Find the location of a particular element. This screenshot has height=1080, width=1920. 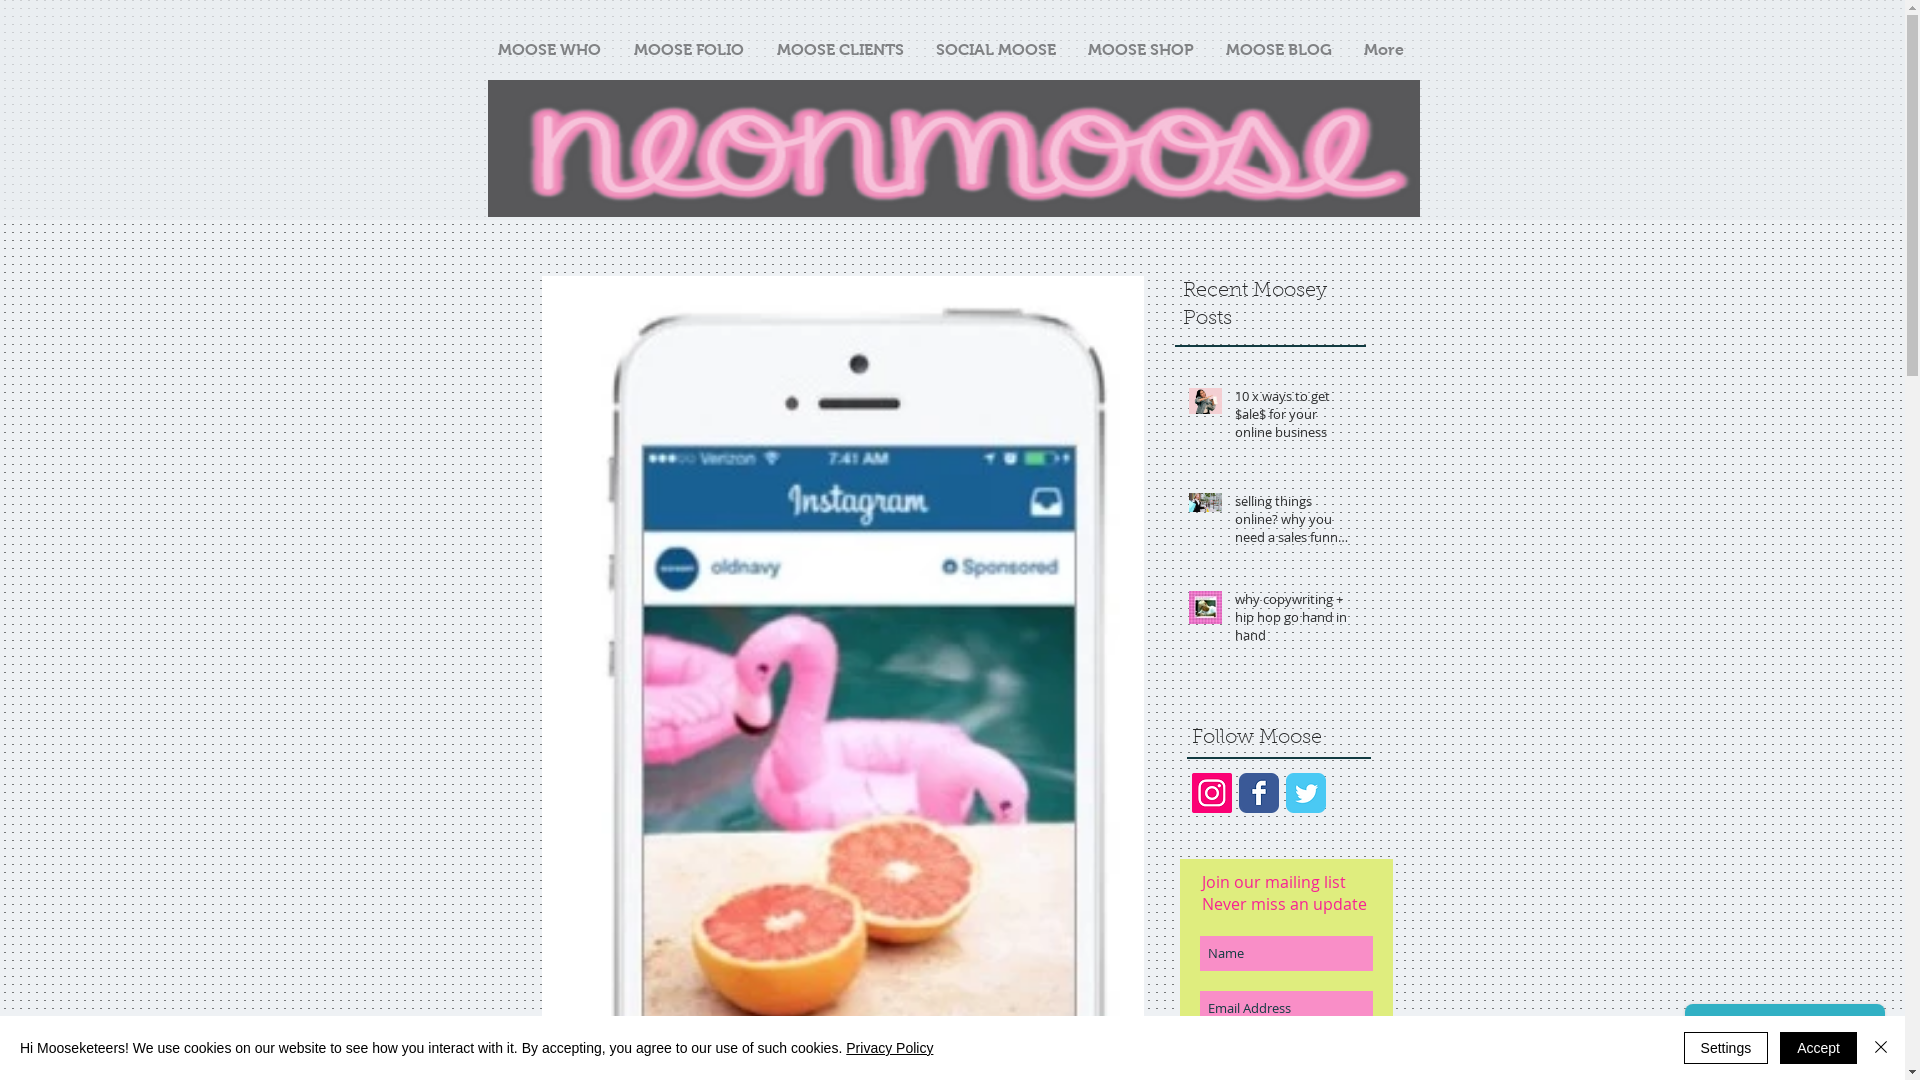

Accept is located at coordinates (1818, 1048).